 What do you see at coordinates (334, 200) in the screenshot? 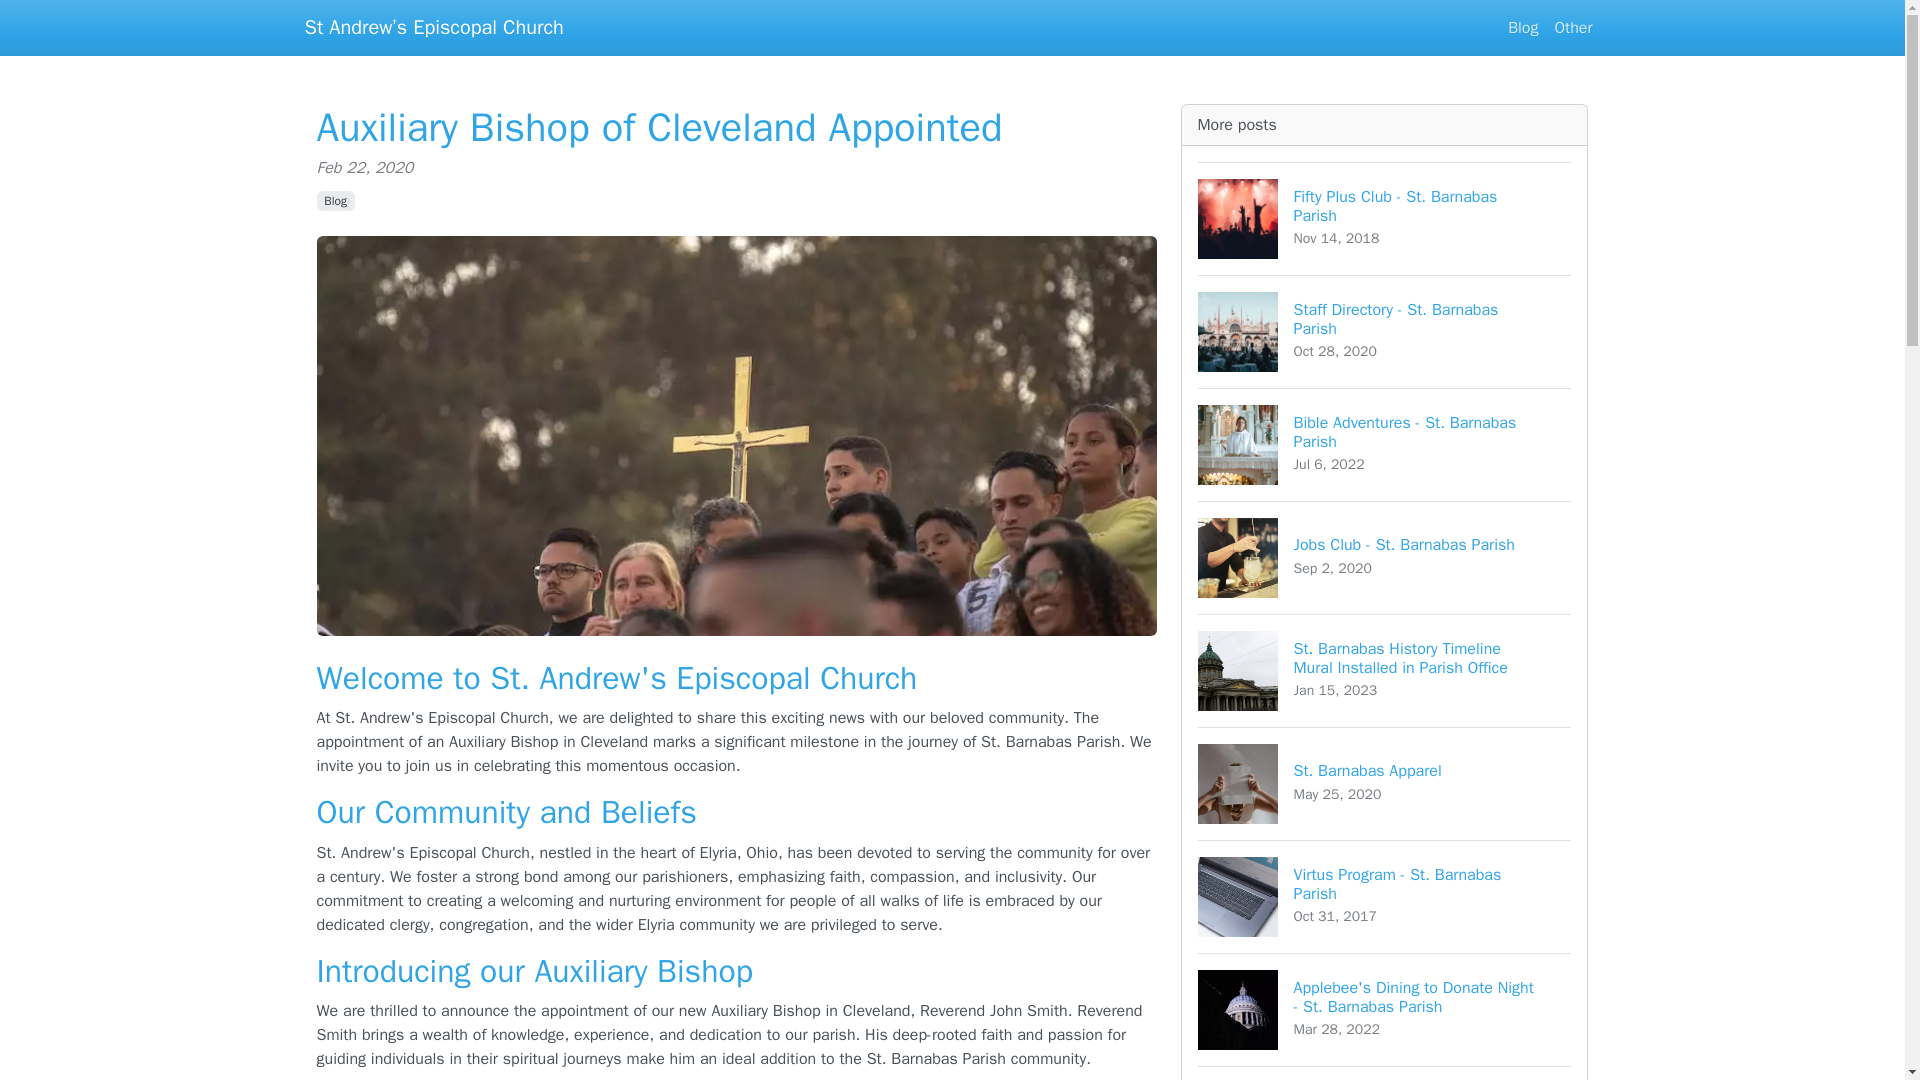
I see `Blog` at bounding box center [334, 200].